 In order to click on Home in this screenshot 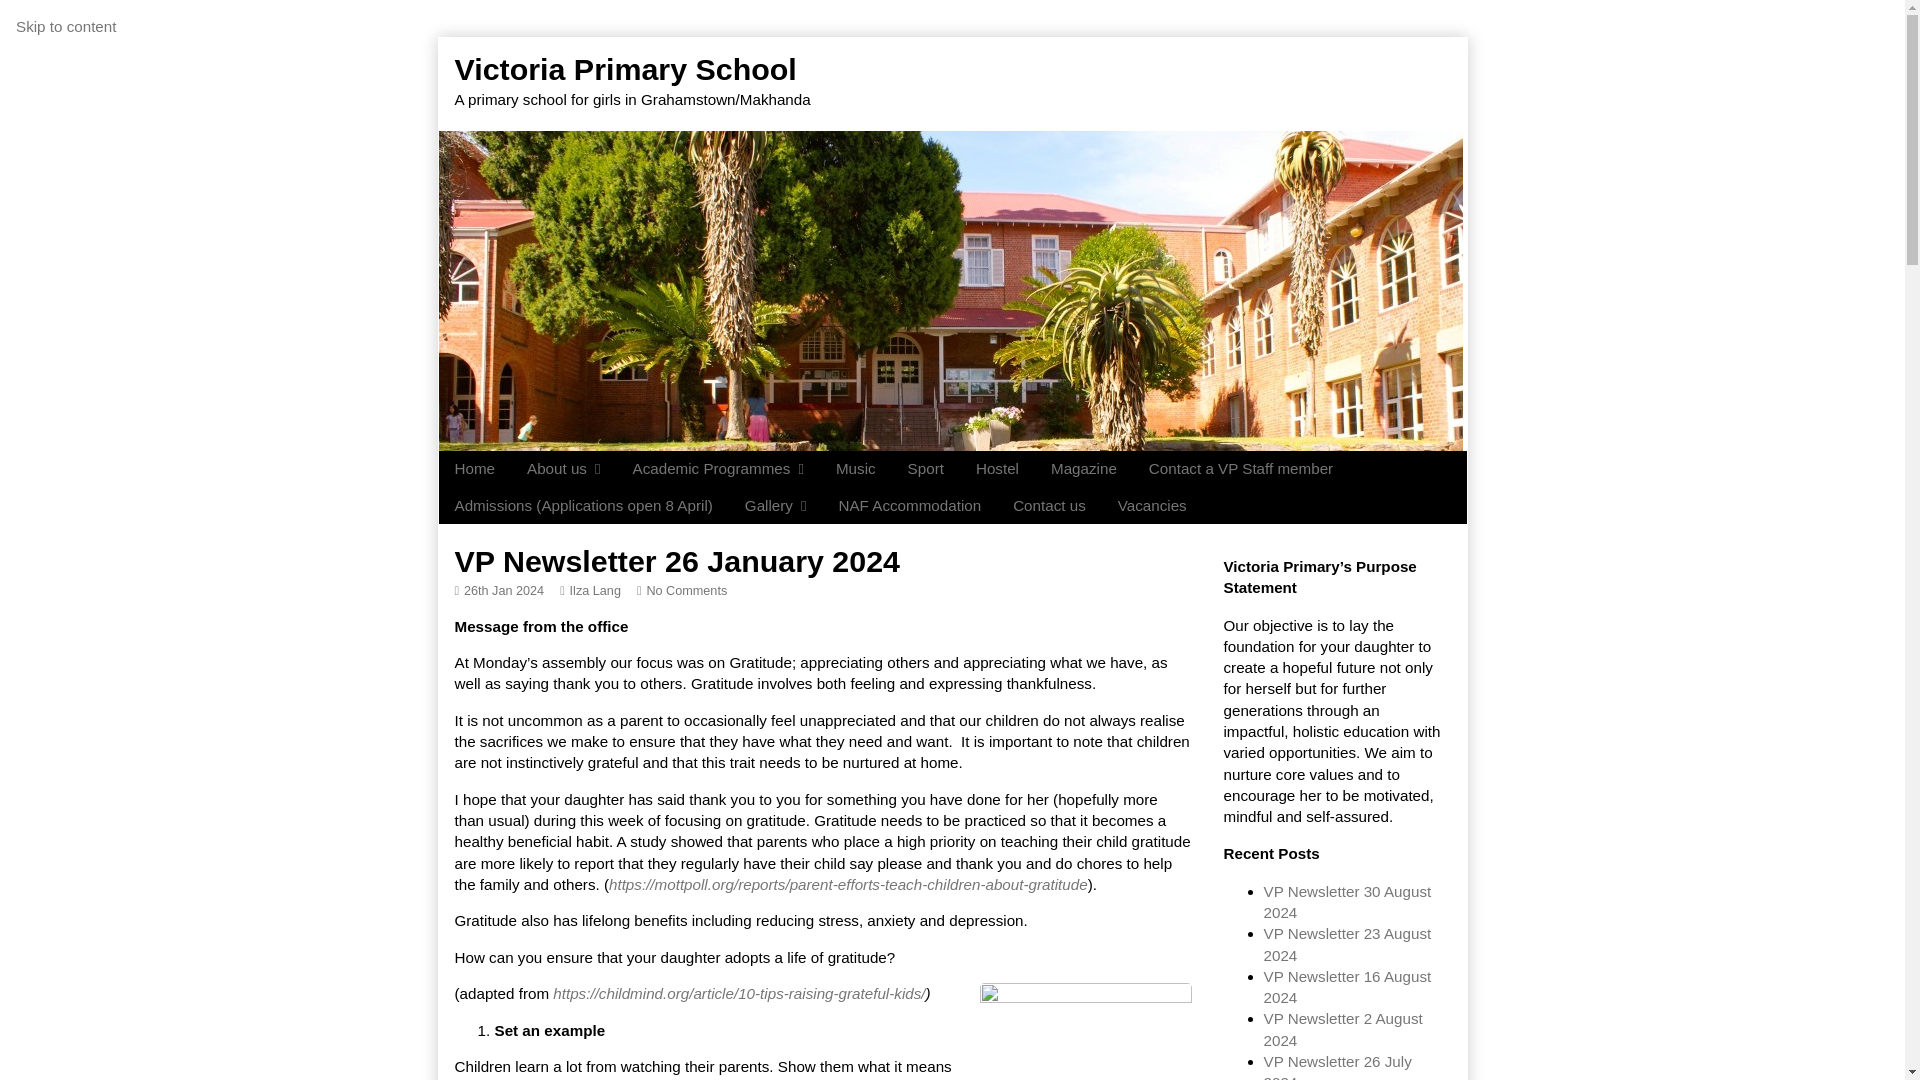, I will do `click(474, 469)`.